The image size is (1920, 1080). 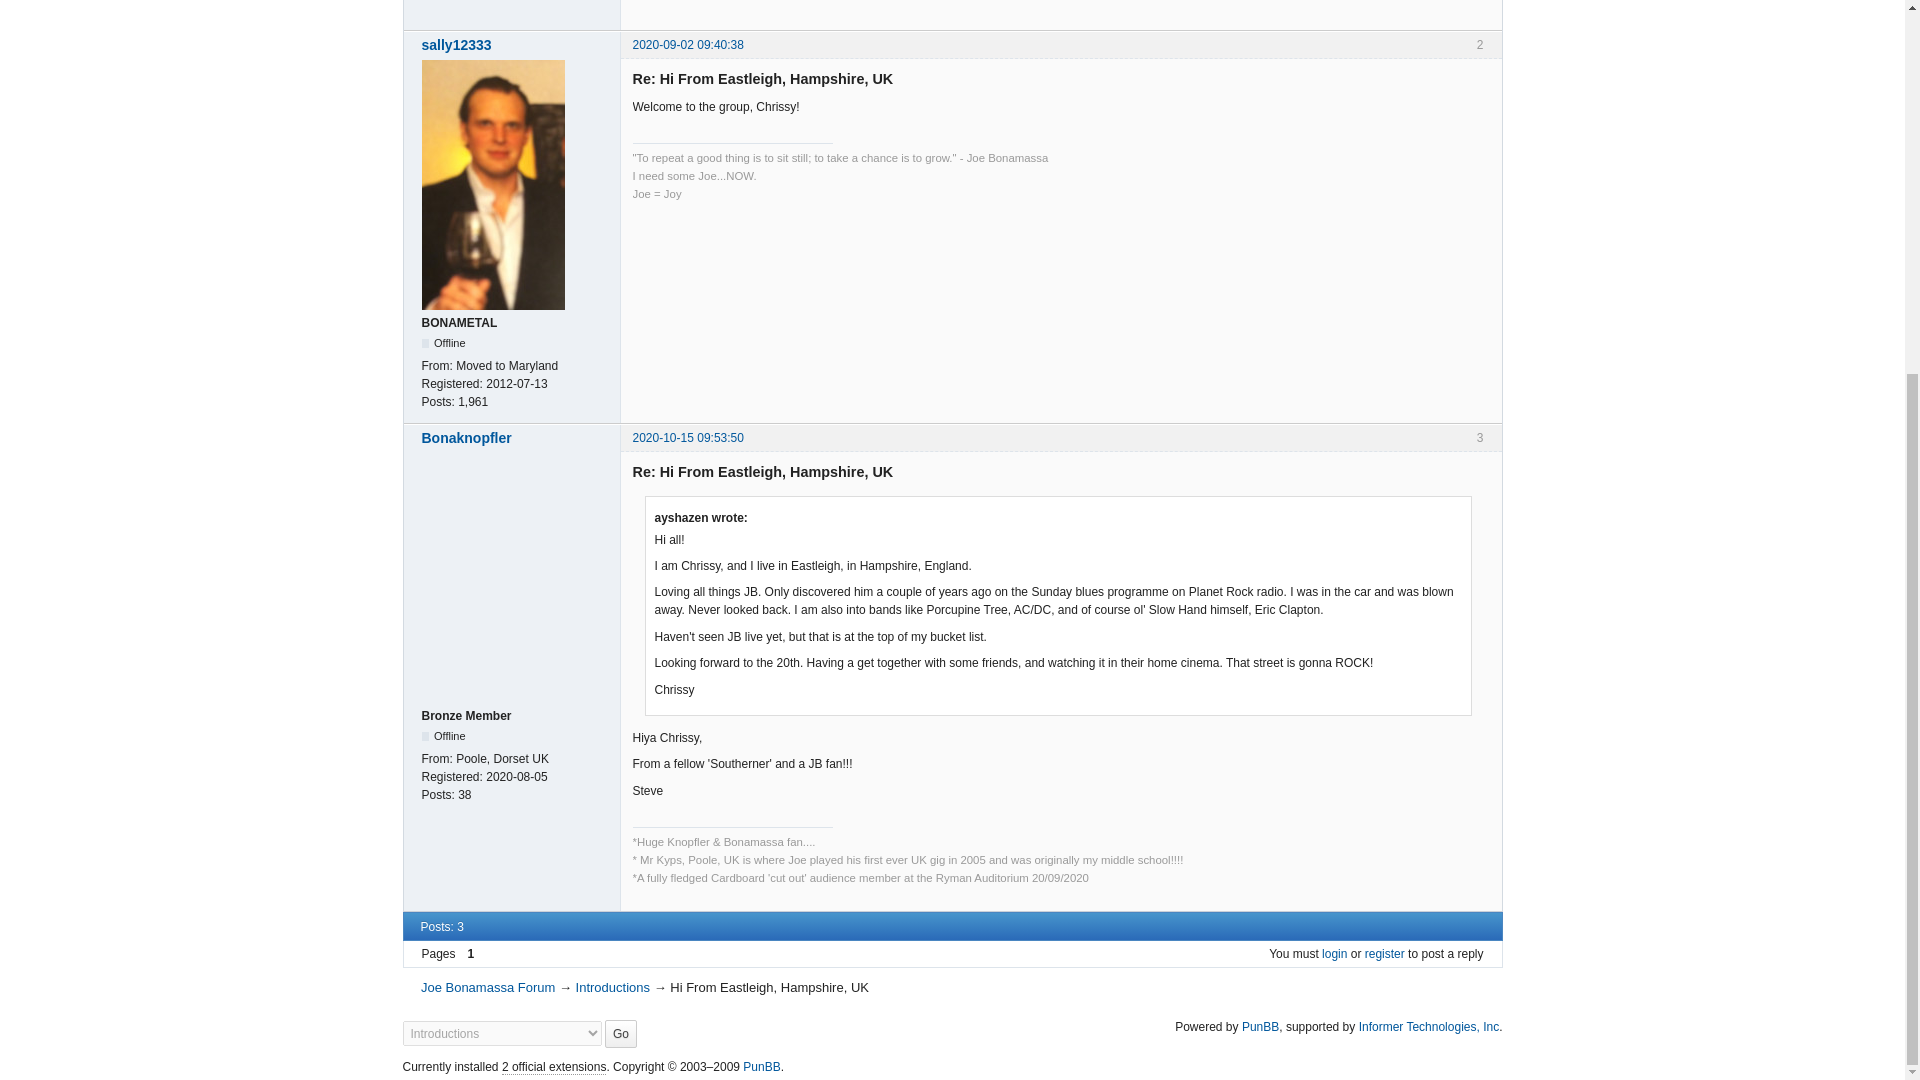 What do you see at coordinates (515, 438) in the screenshot?
I see `Go to Bonaknopfler's profile` at bounding box center [515, 438].